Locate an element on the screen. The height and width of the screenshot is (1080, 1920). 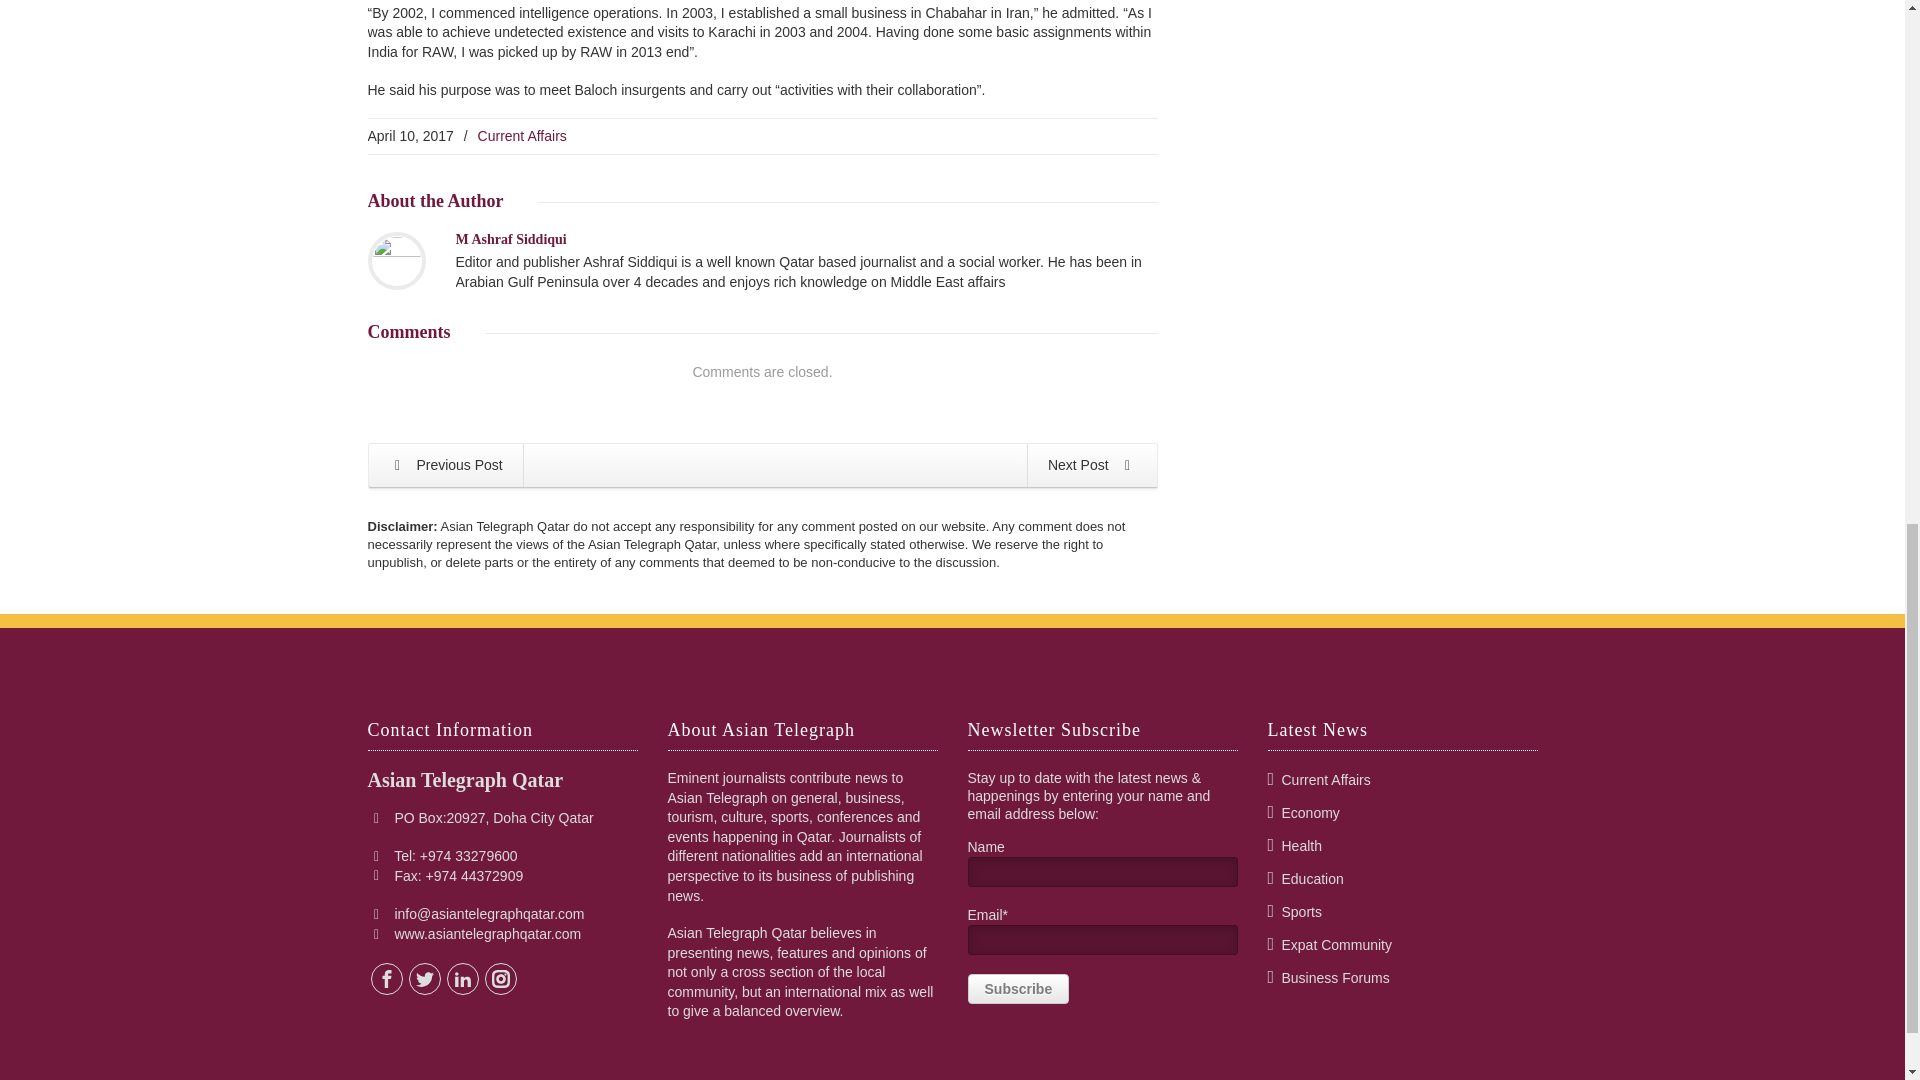
M Ashraf Siddiqui is located at coordinates (511, 240).